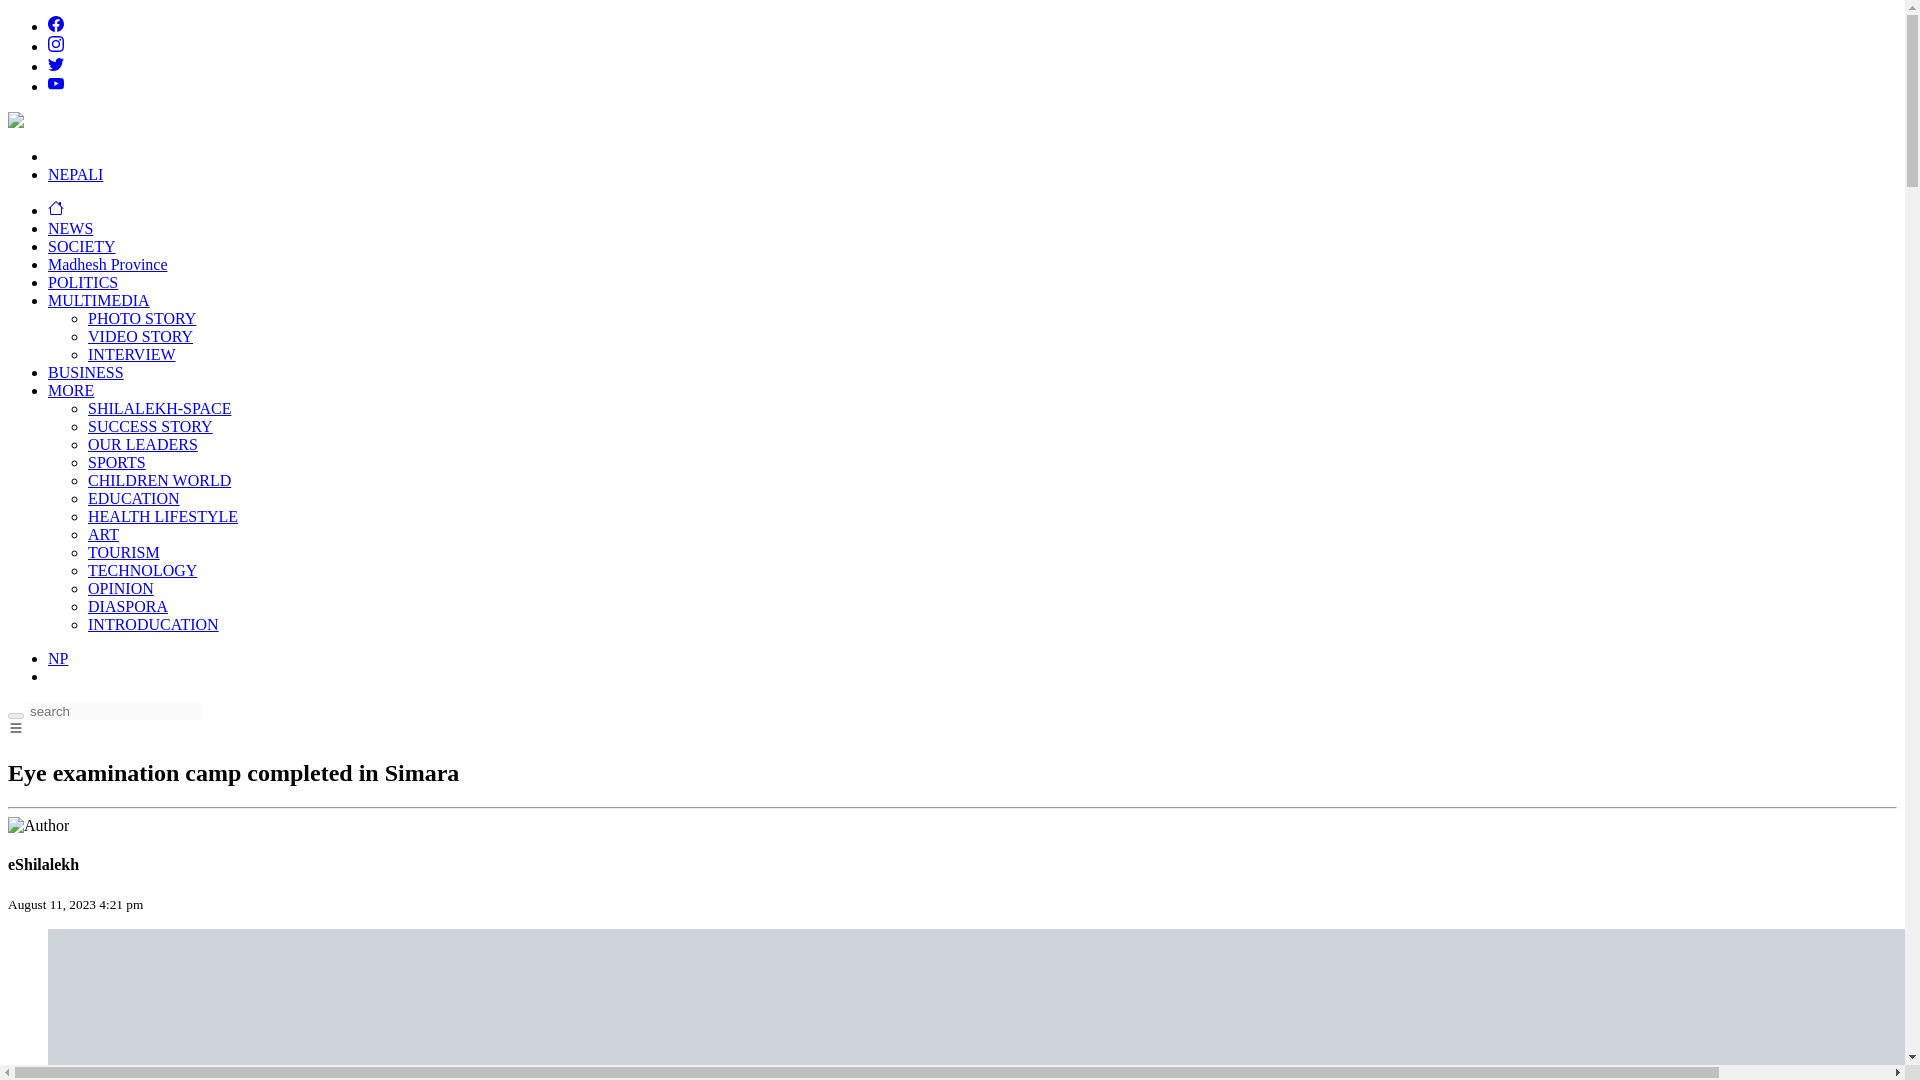 The image size is (1920, 1080). I want to click on OPINION, so click(120, 588).